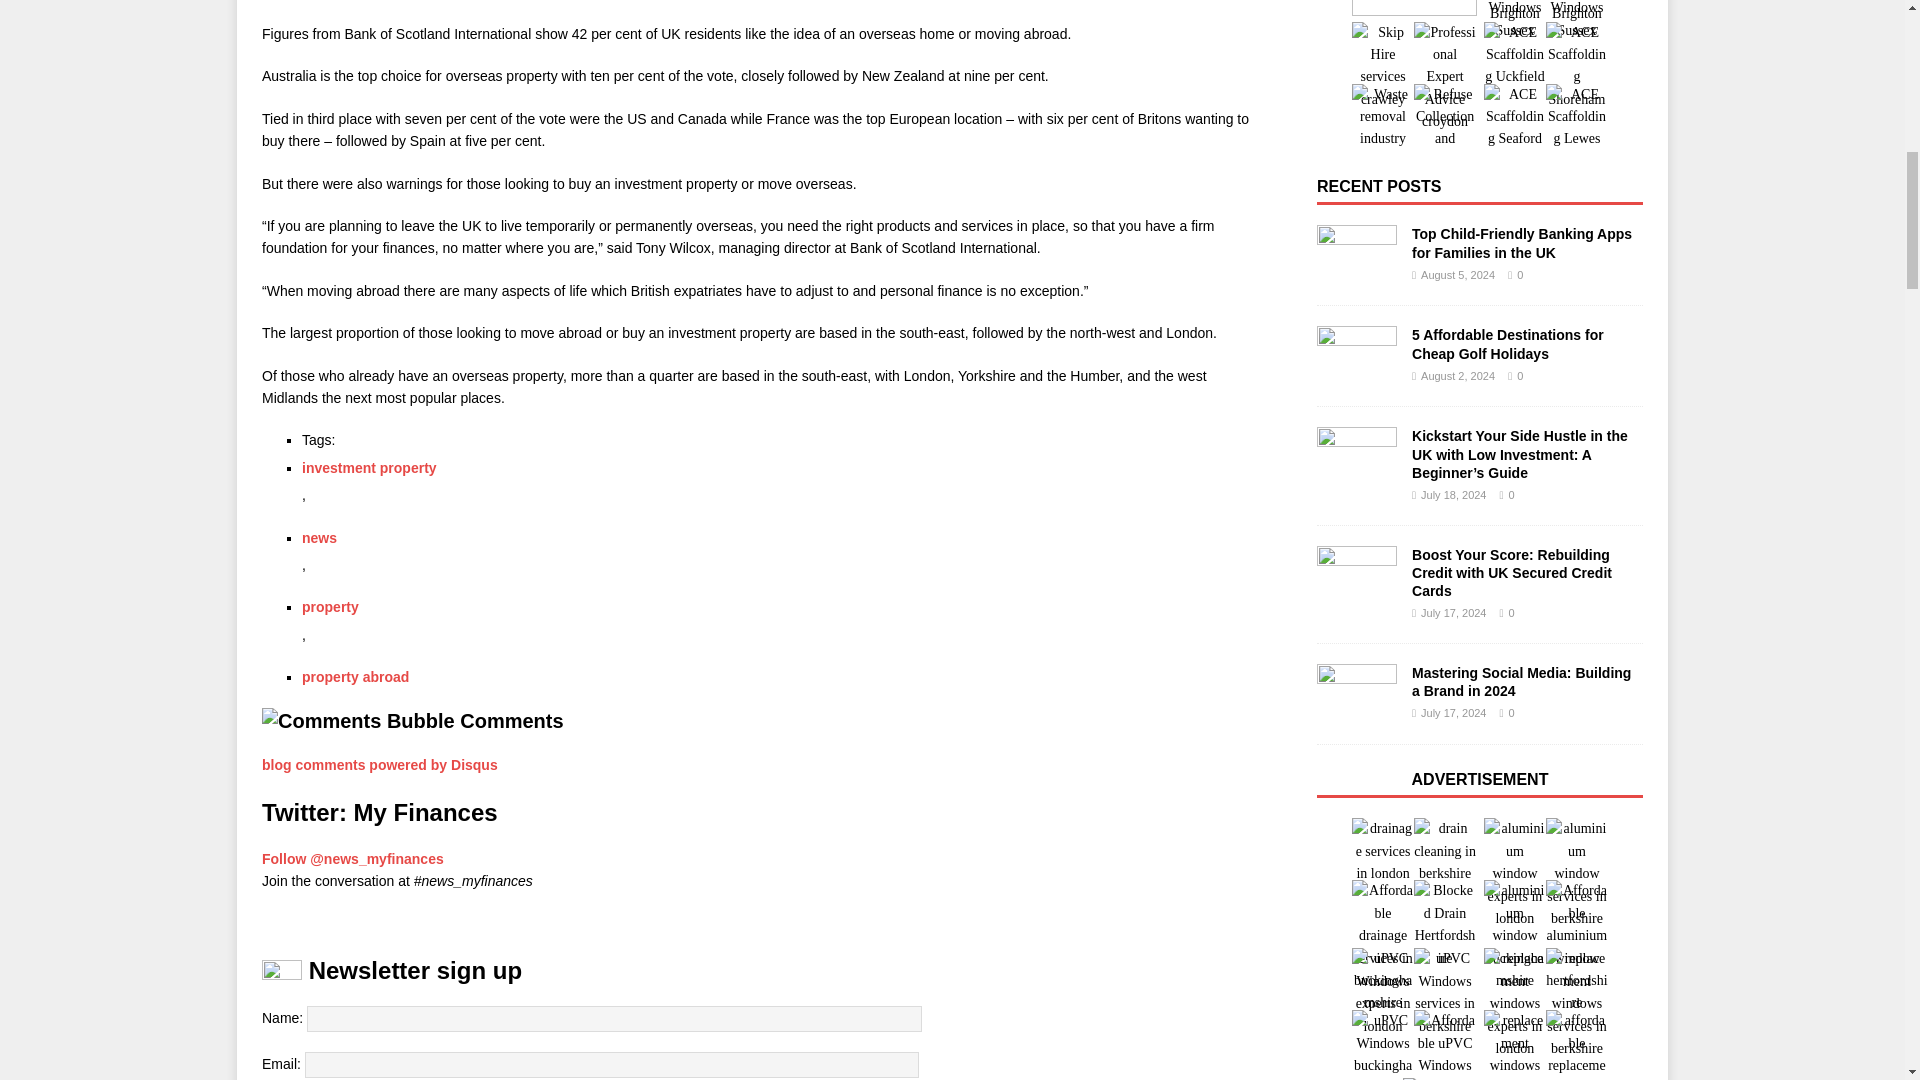 Image resolution: width=1920 pixels, height=1080 pixels. What do you see at coordinates (369, 468) in the screenshot?
I see `investment property` at bounding box center [369, 468].